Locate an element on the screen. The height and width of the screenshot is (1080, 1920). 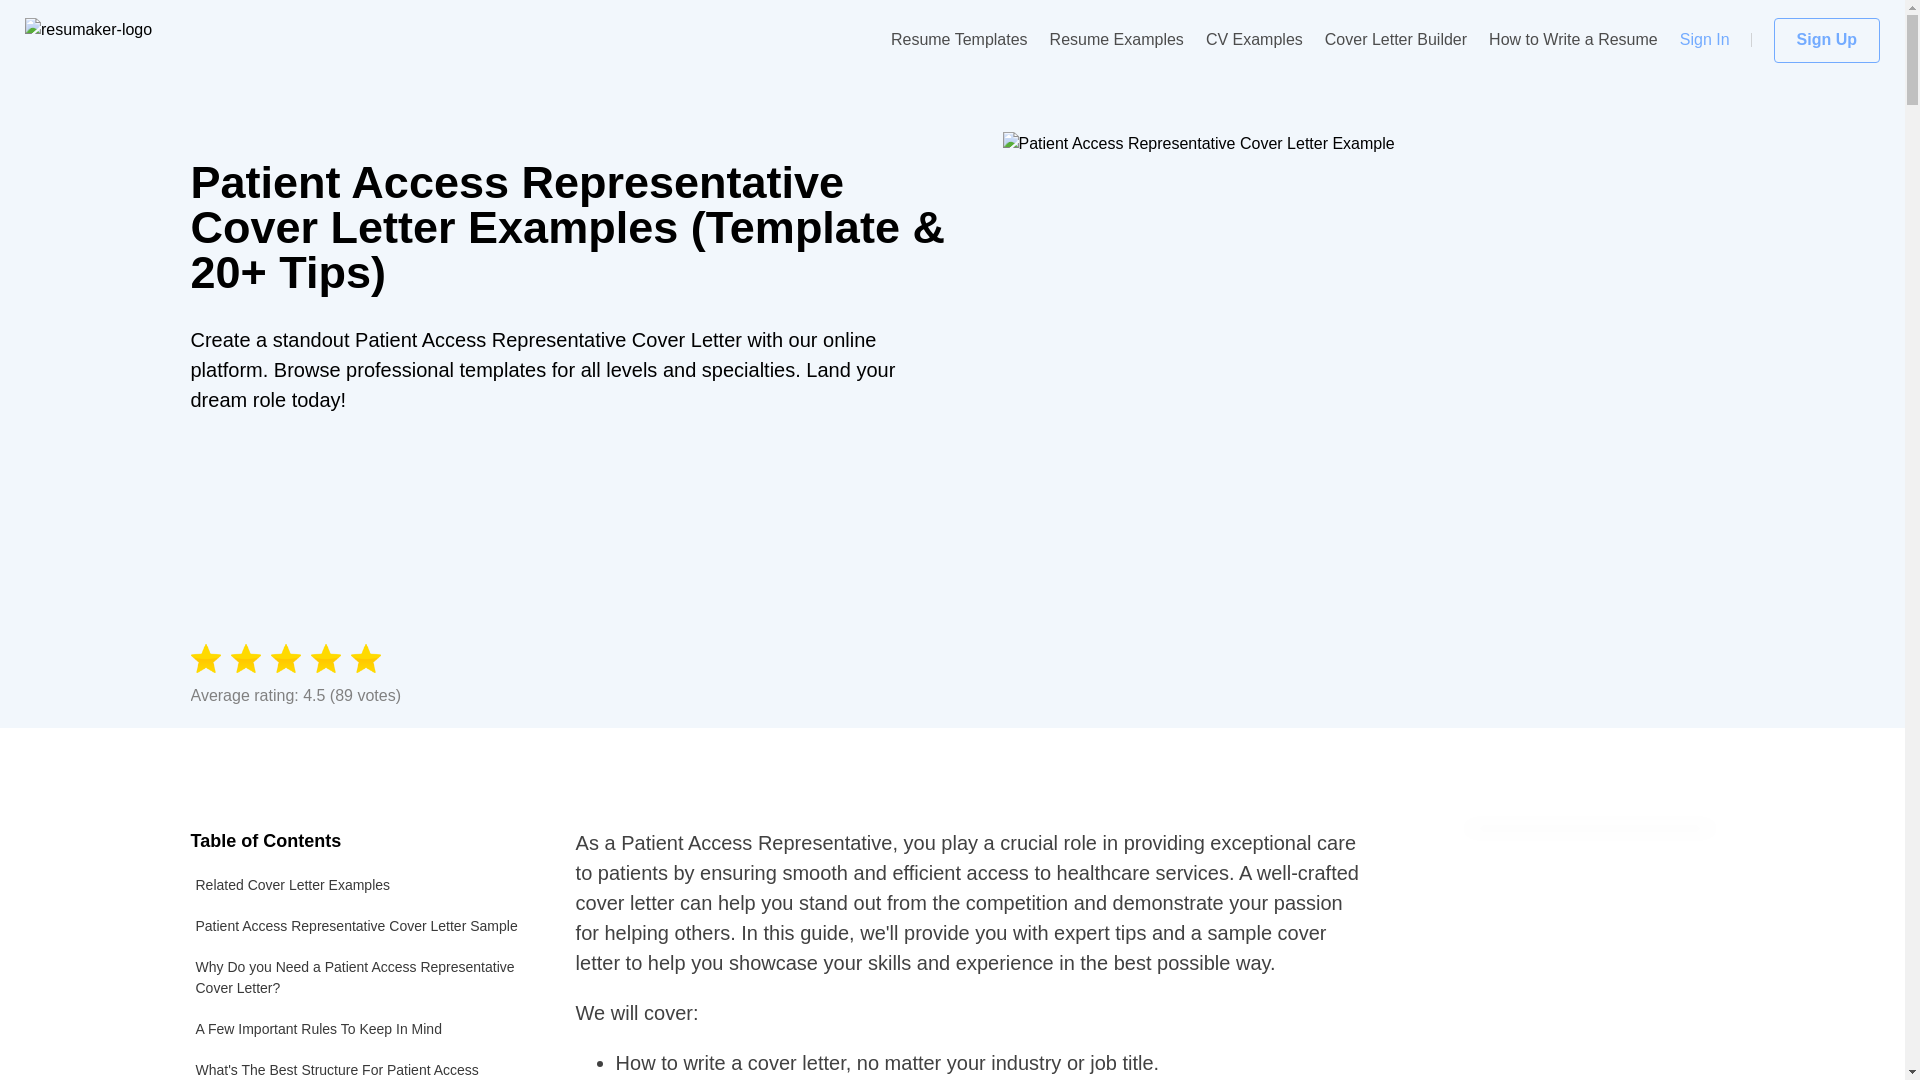
A Few Important Rules To Keep In Mind is located at coordinates (357, 1028).